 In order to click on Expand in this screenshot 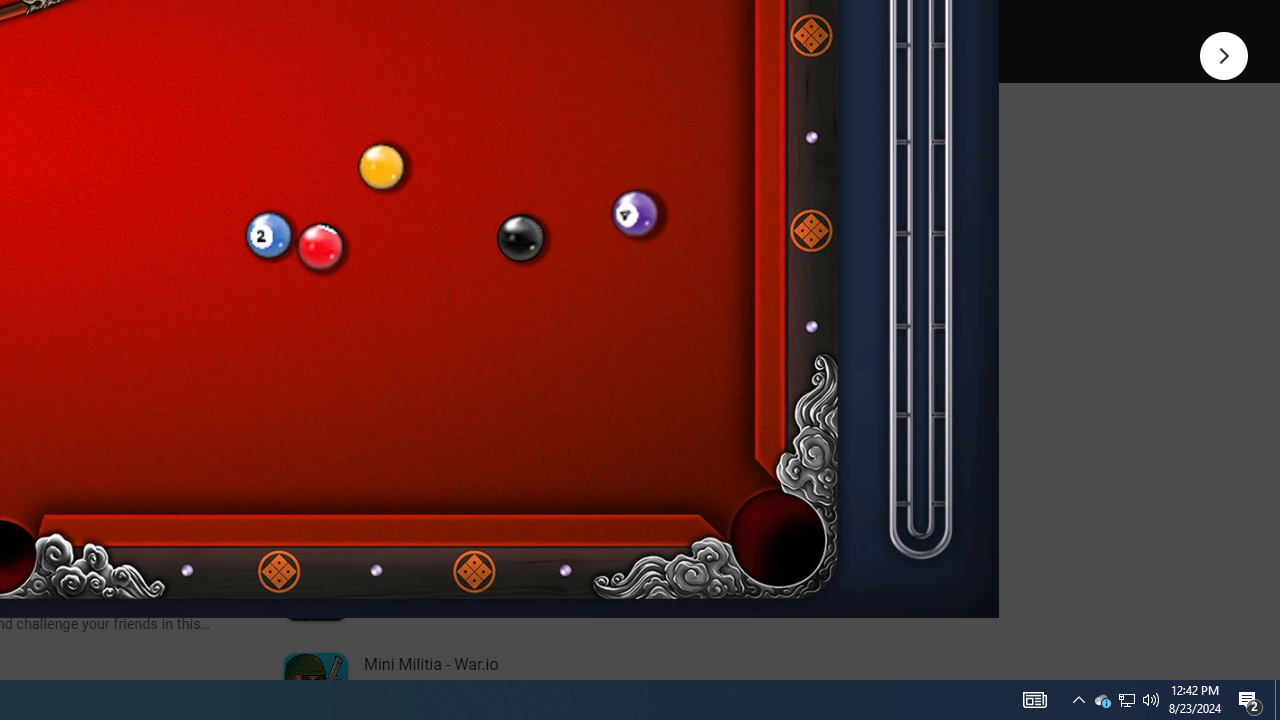, I will do `click(441, 156)`.